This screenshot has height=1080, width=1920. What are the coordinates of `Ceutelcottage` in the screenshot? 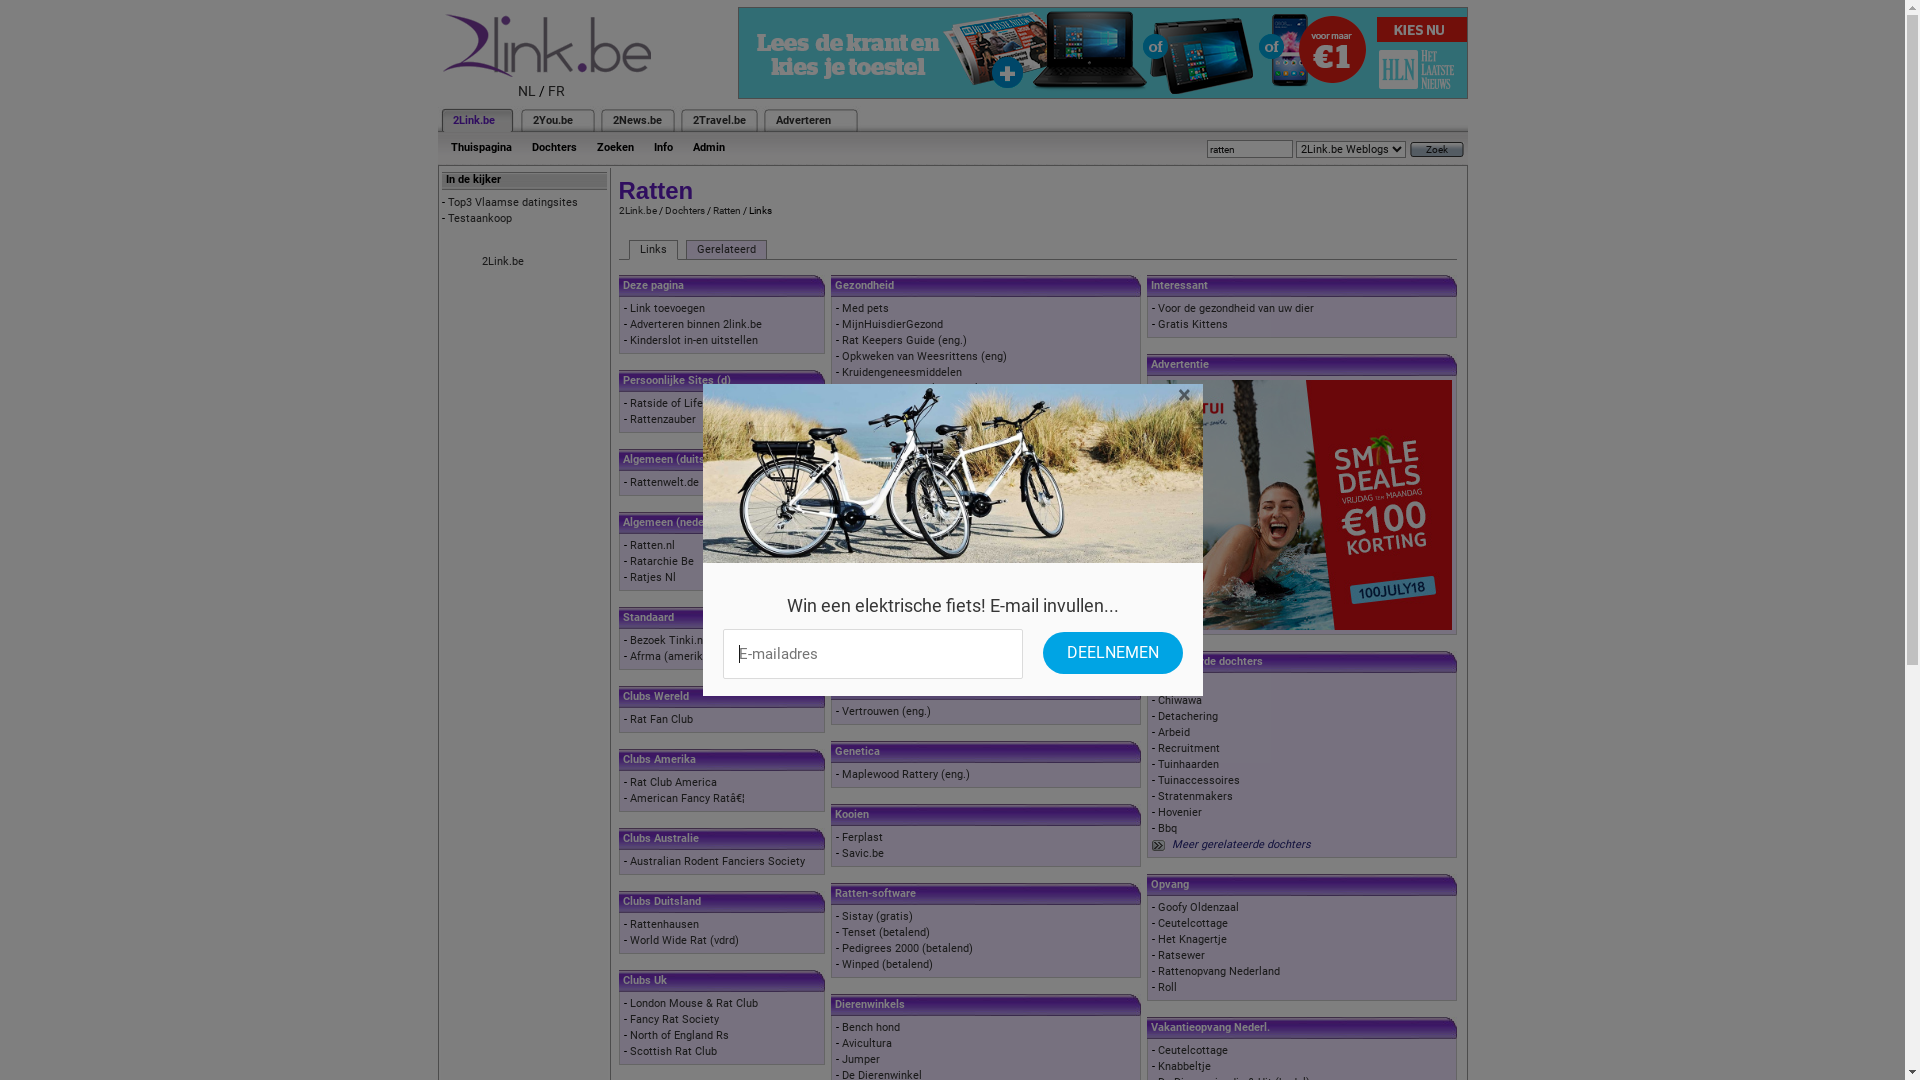 It's located at (1193, 924).